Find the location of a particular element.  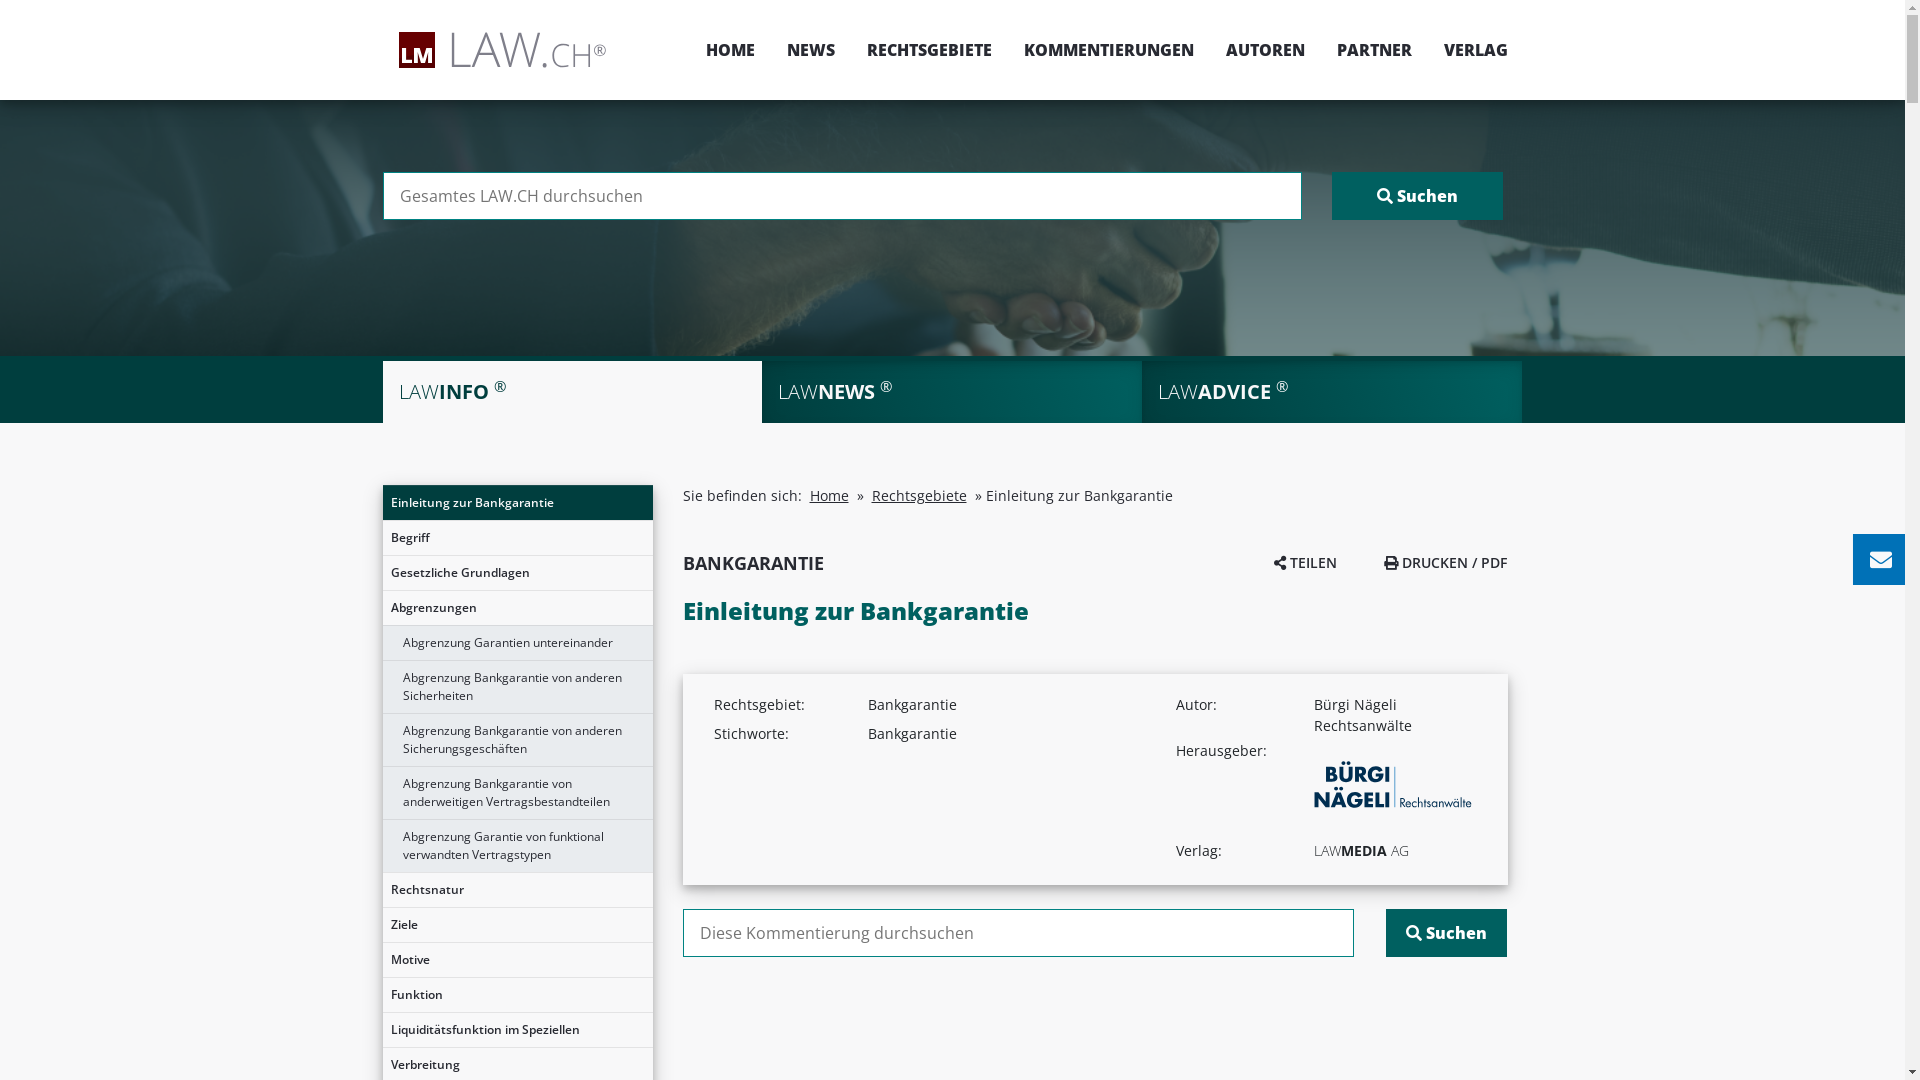

Rechtsnatur is located at coordinates (517, 890).